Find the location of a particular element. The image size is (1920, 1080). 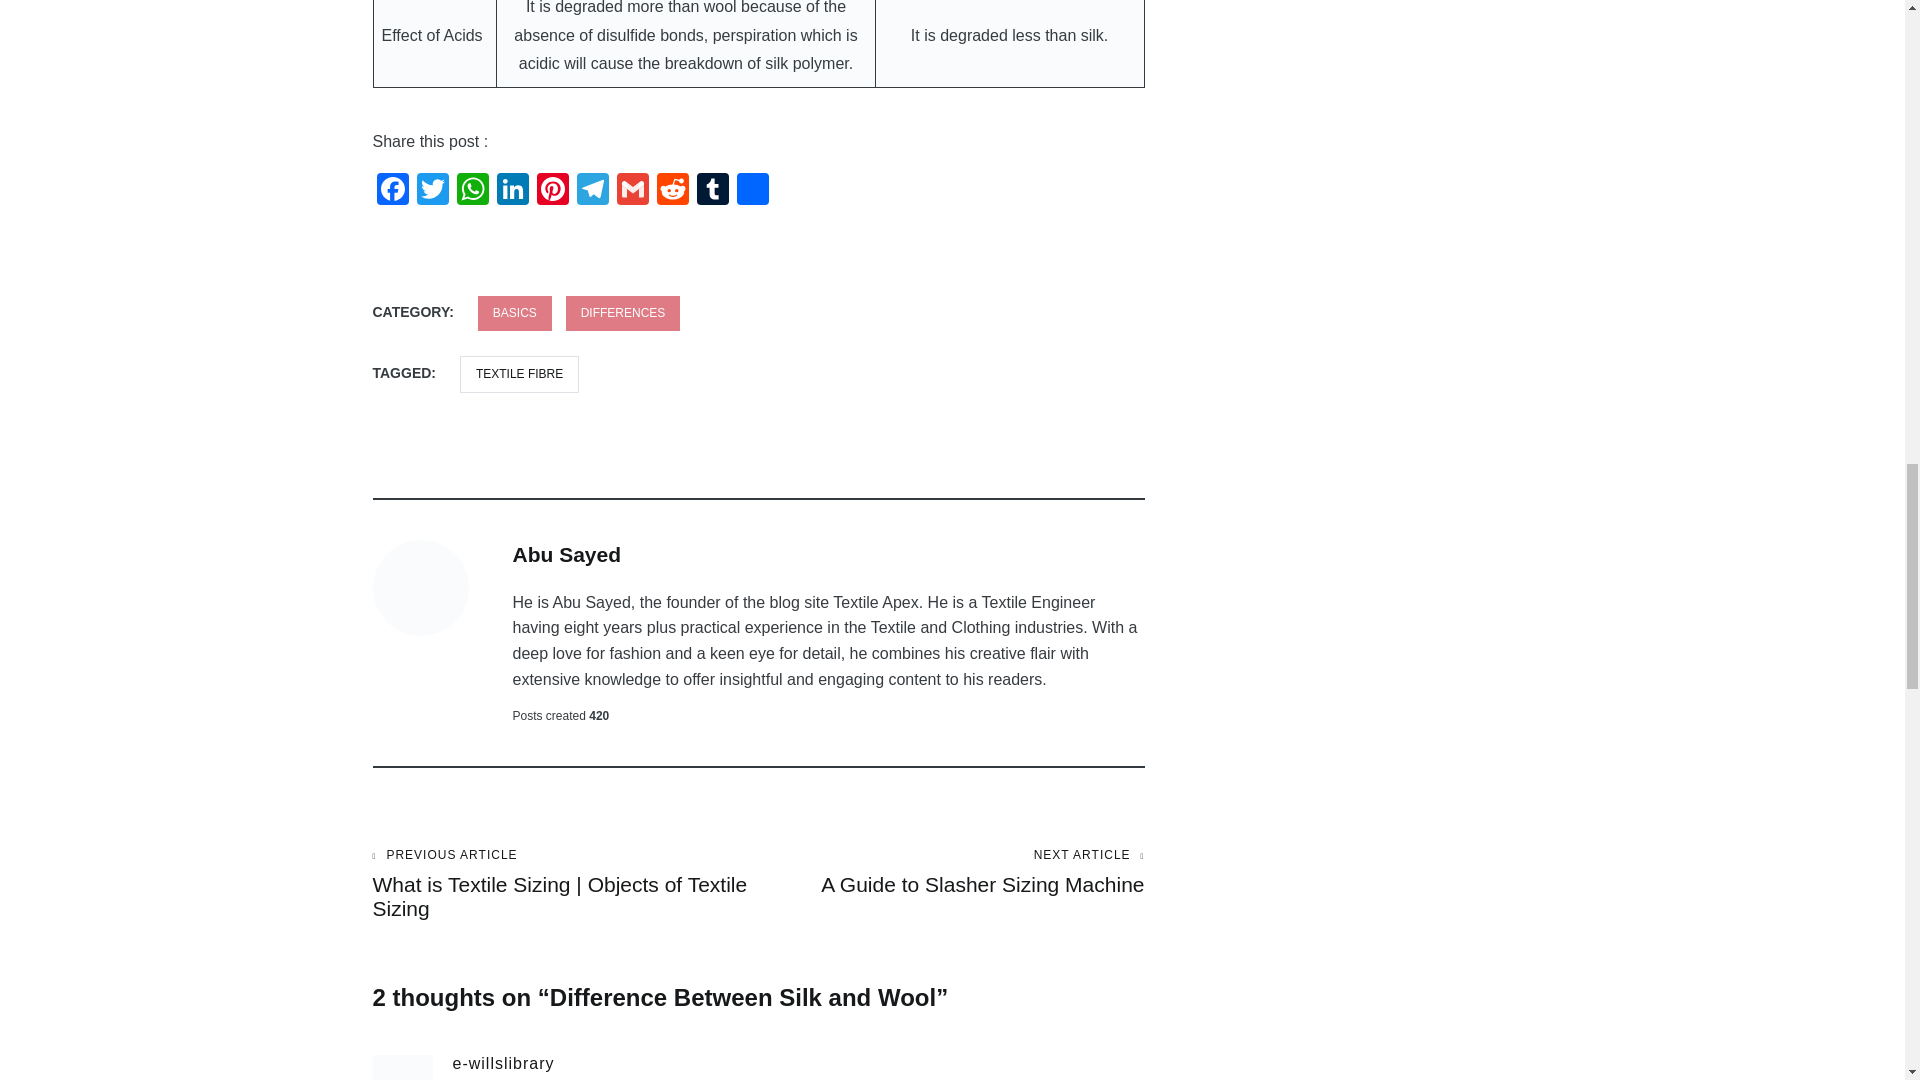

Twitter is located at coordinates (432, 190).